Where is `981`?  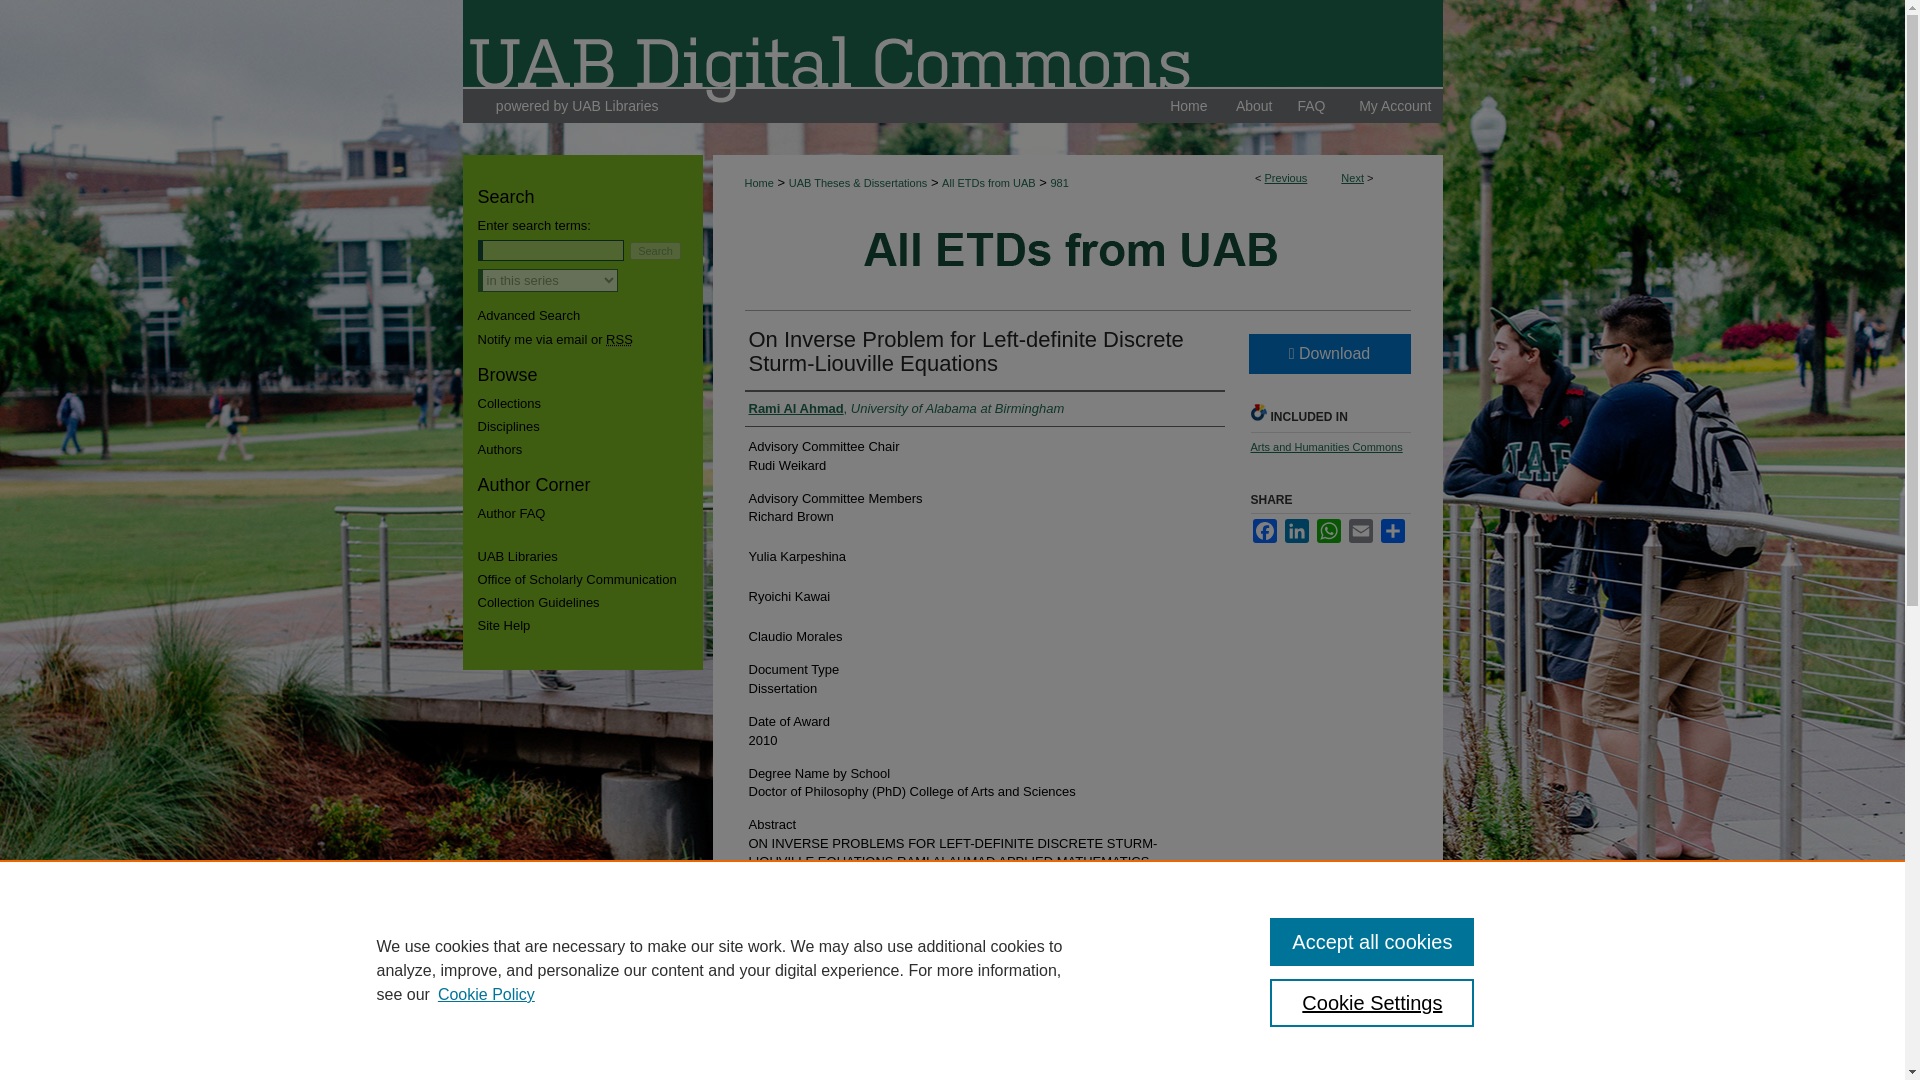 981 is located at coordinates (1058, 183).